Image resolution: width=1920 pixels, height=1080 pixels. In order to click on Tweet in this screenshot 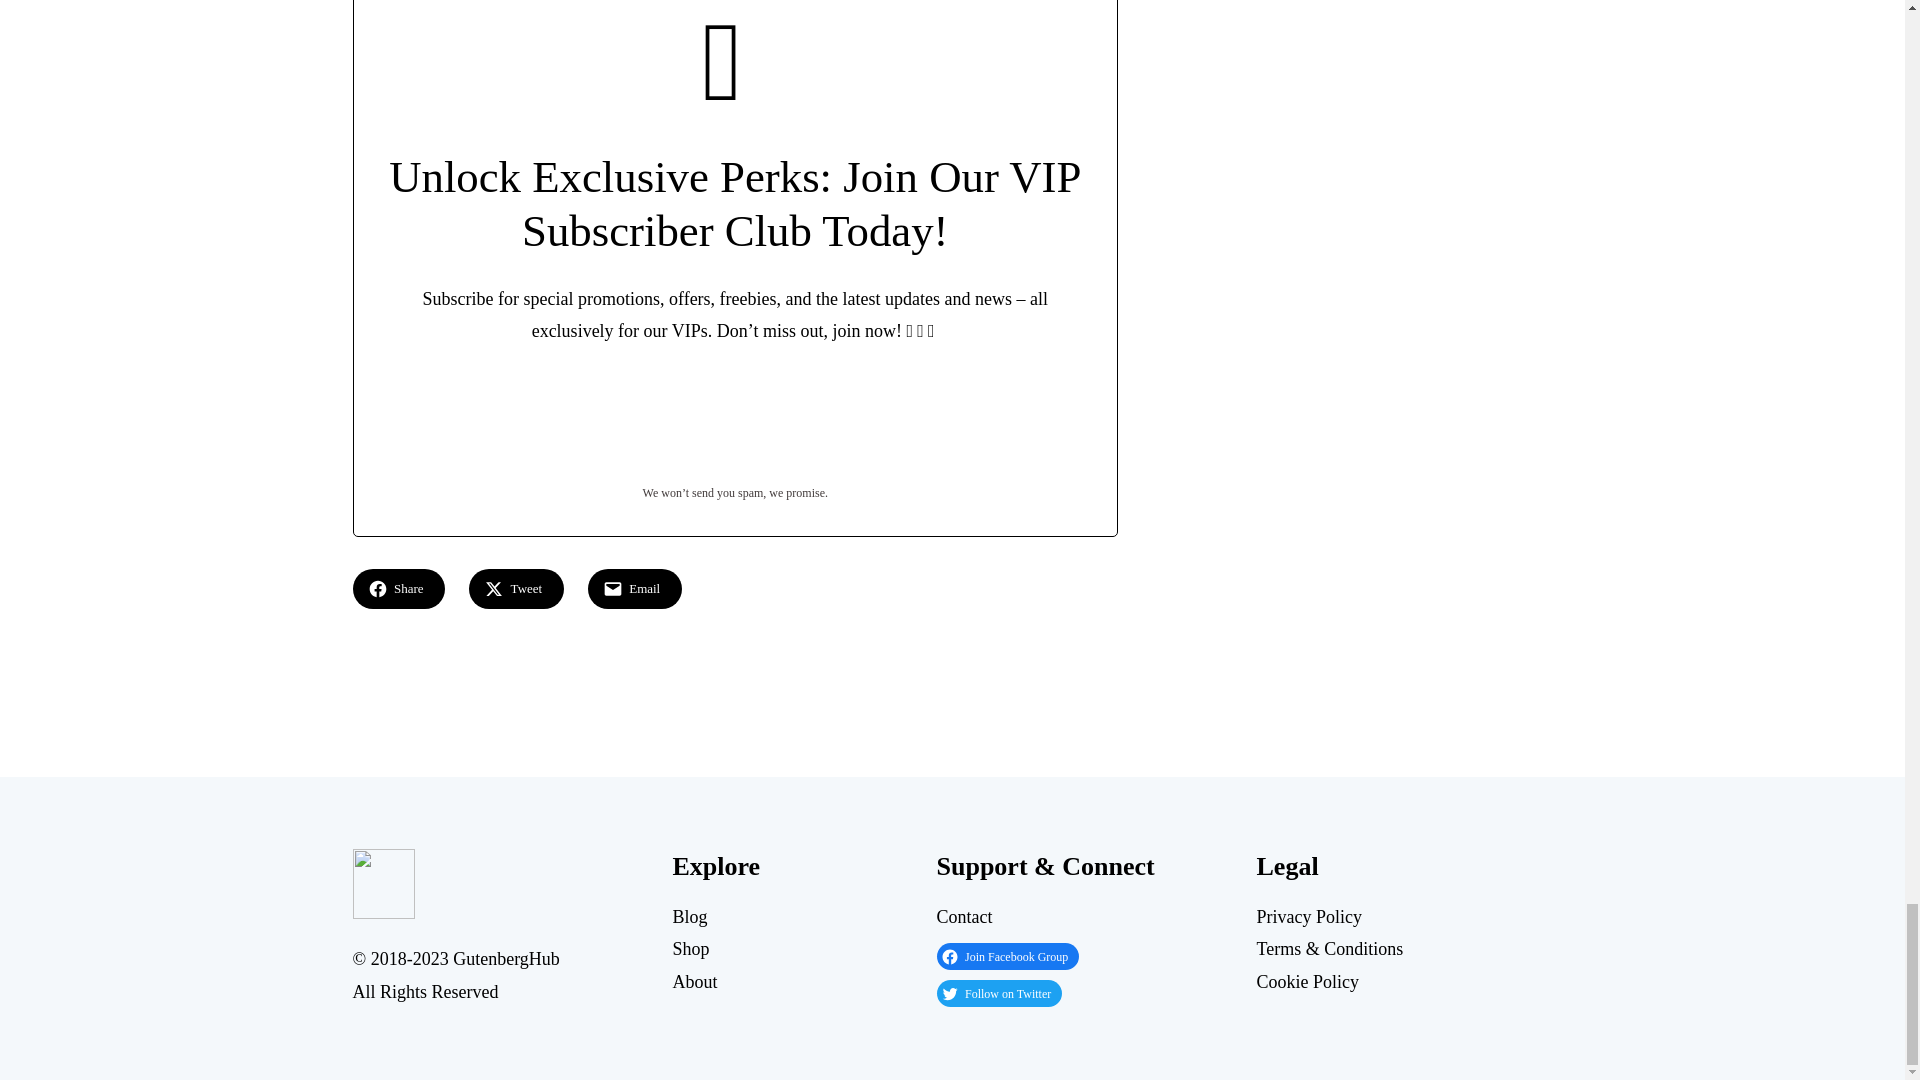, I will do `click(516, 589)`.